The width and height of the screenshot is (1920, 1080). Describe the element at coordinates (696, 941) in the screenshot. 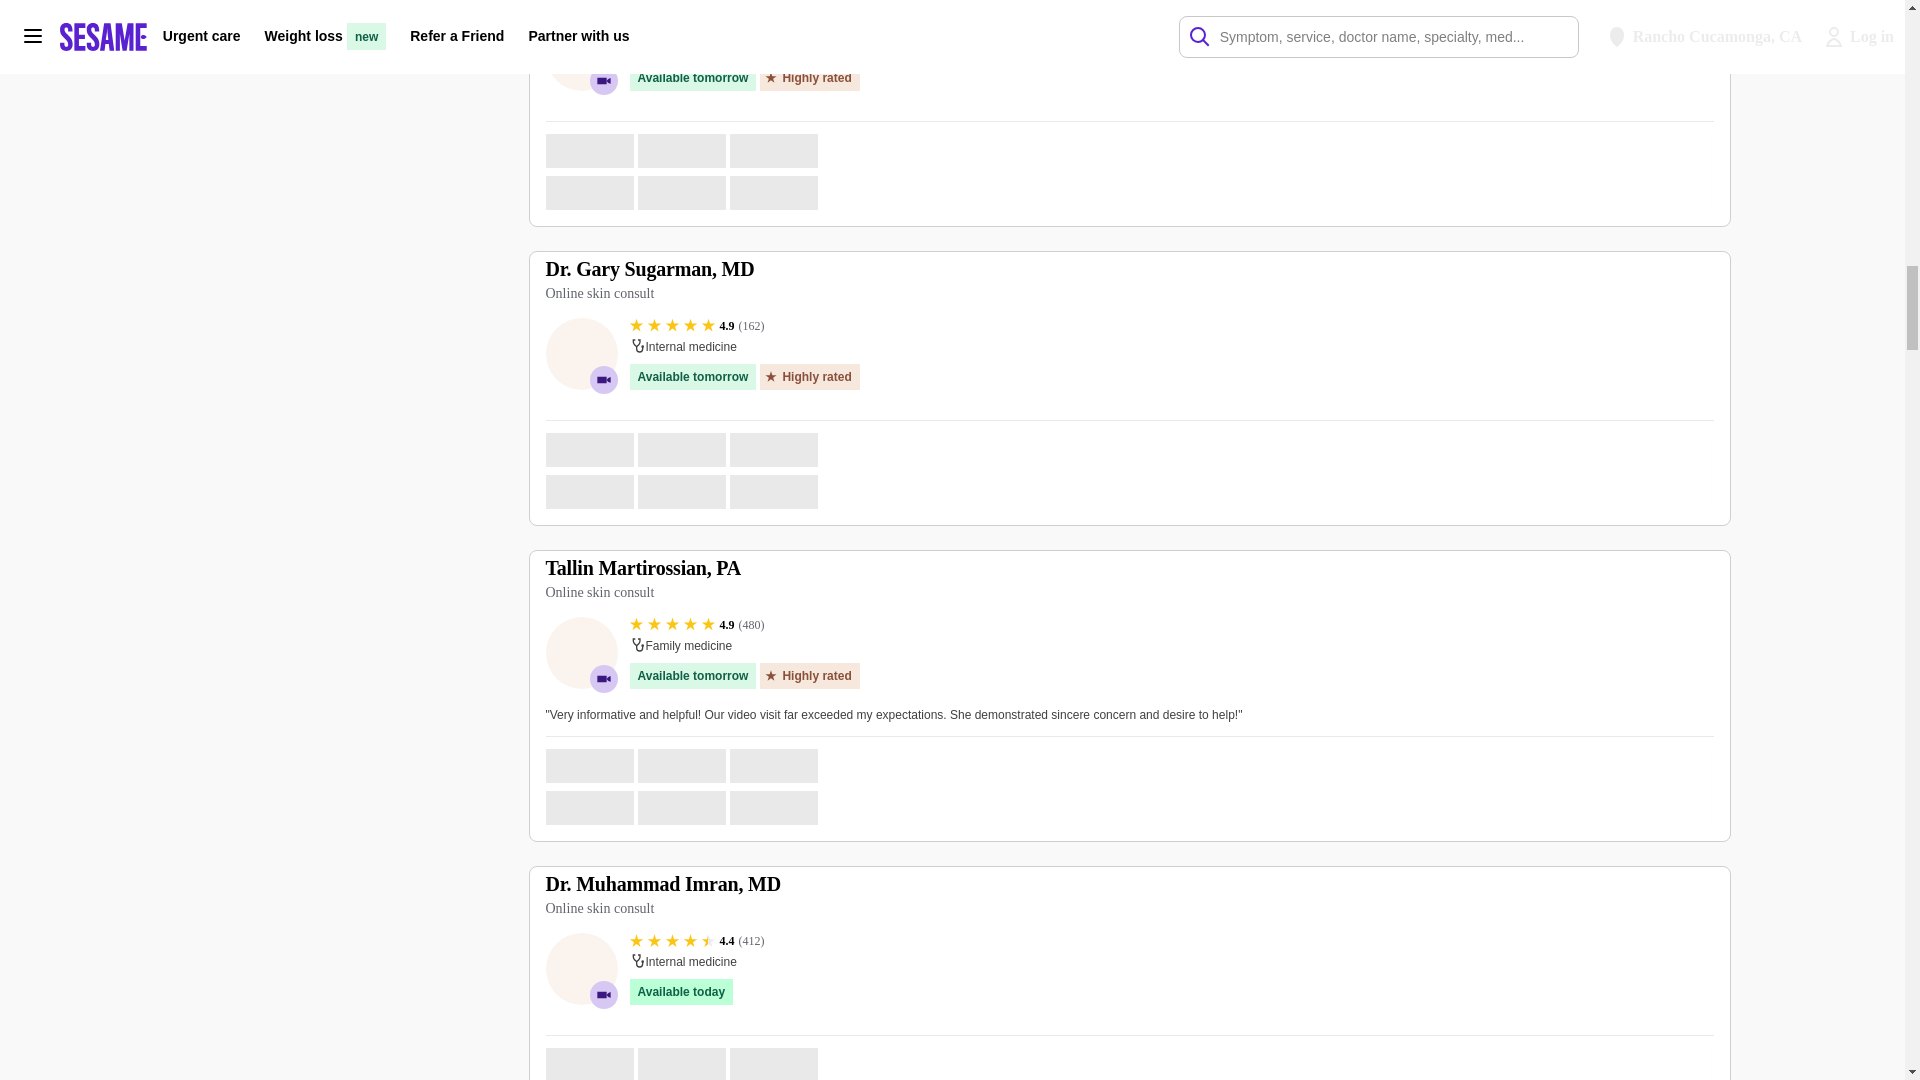

I see `This provider has an overall rating of 4.4 out of 5 stars.` at that location.